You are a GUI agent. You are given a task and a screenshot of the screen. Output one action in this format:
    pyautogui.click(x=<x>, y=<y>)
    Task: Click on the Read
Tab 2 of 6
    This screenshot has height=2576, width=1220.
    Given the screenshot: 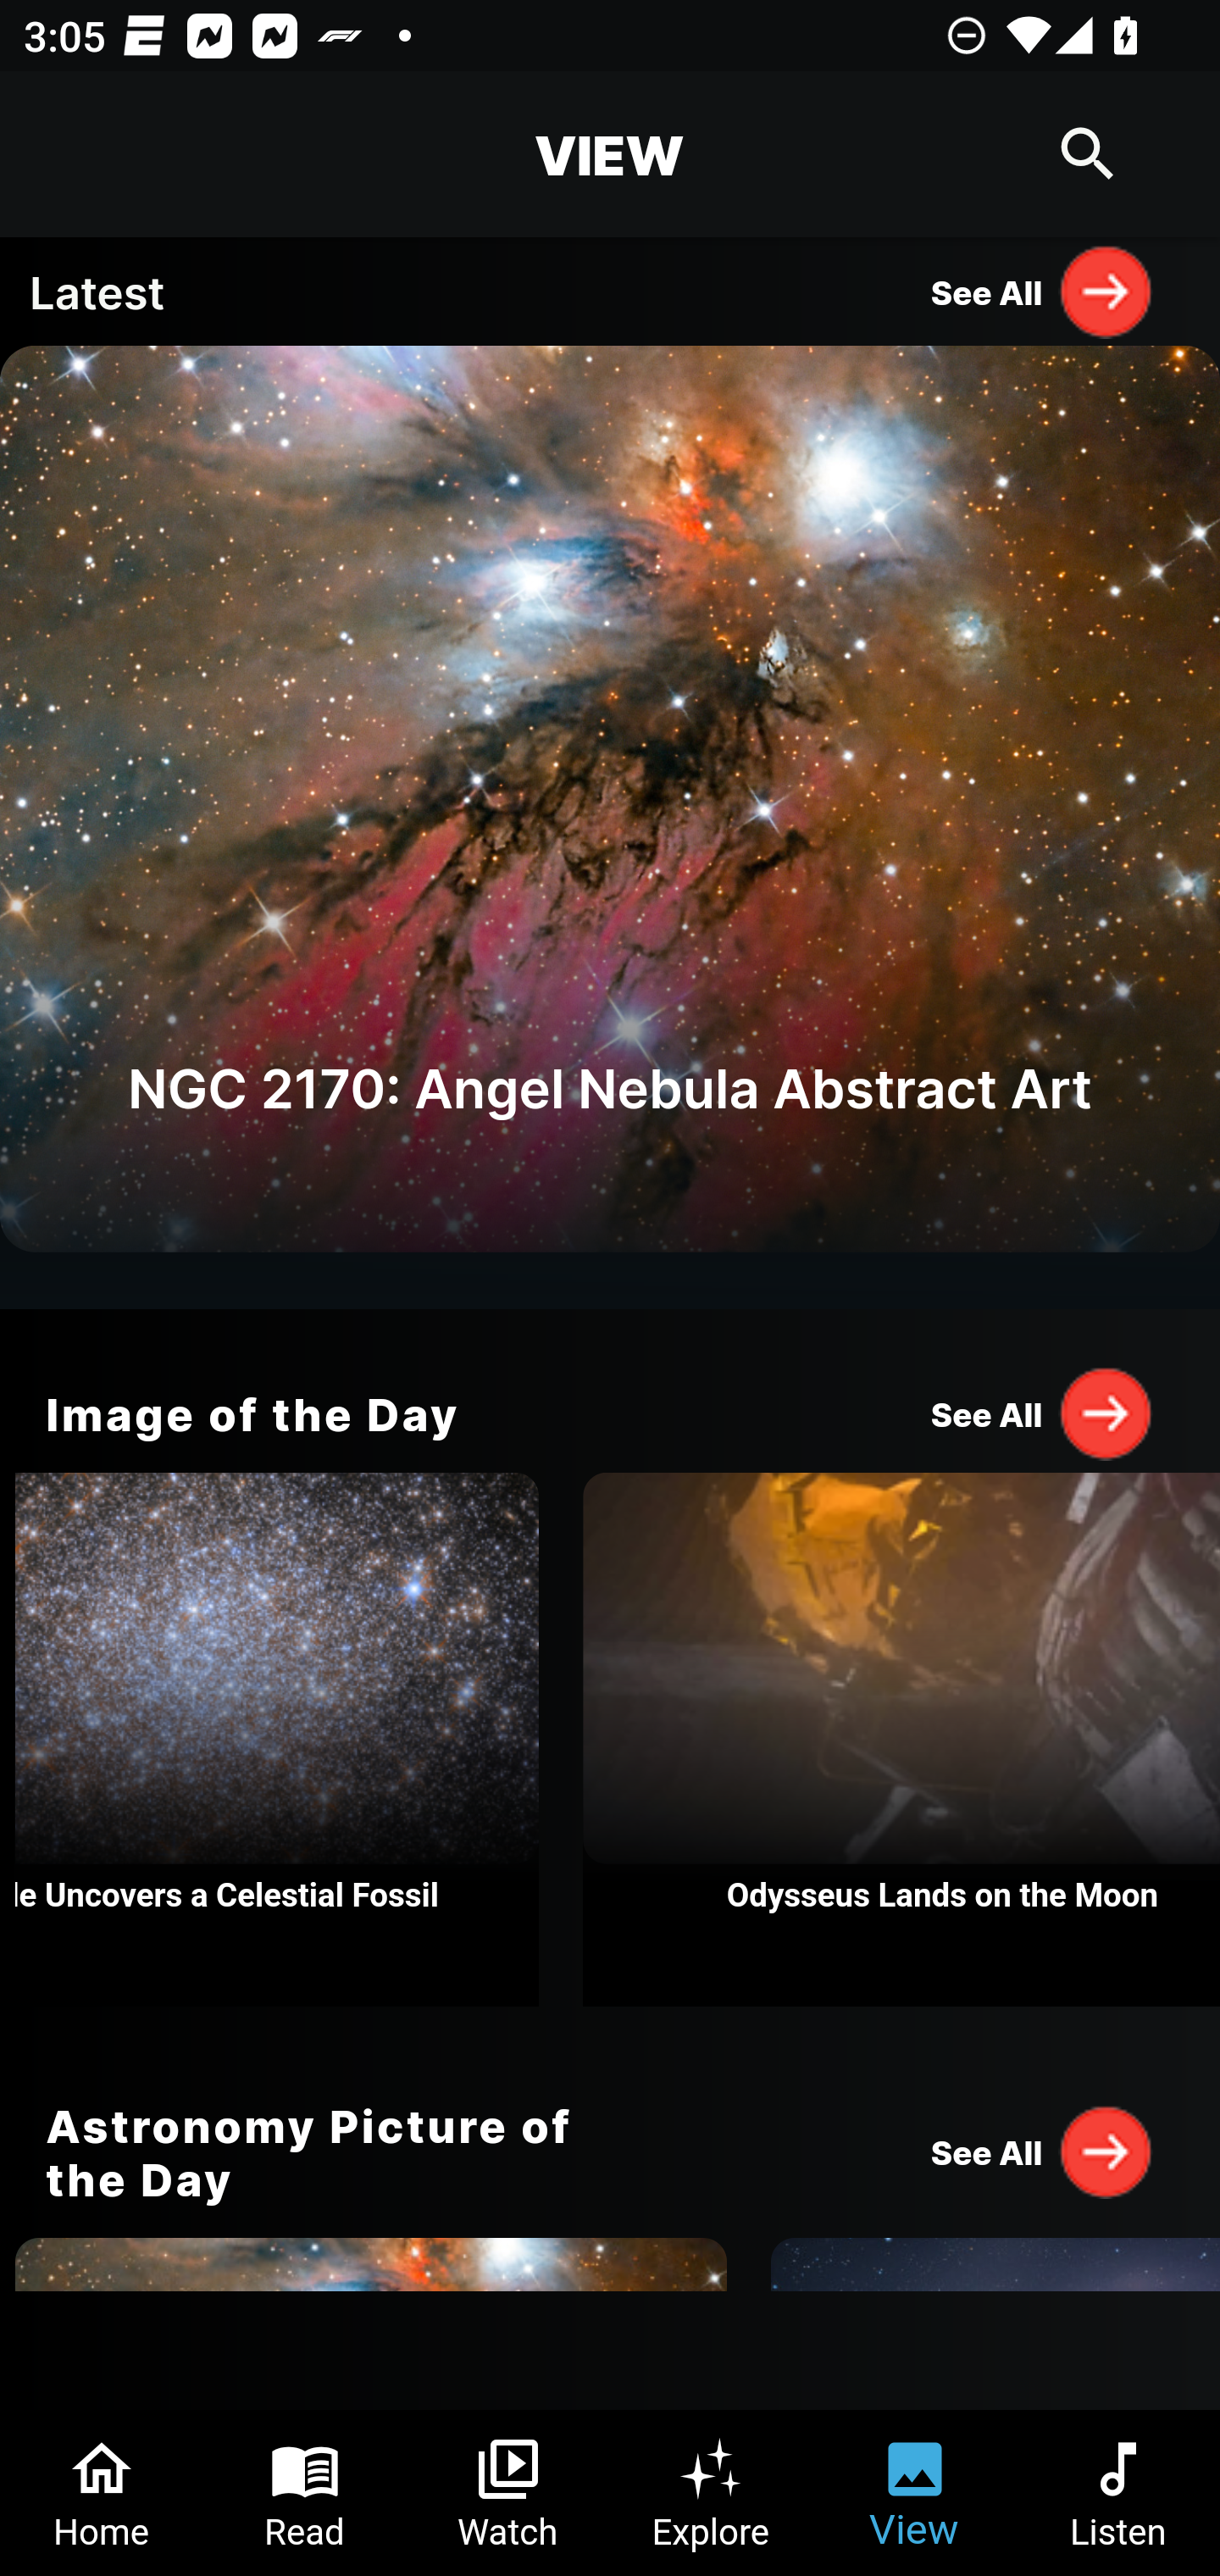 What is the action you would take?
    pyautogui.click(x=305, y=2493)
    